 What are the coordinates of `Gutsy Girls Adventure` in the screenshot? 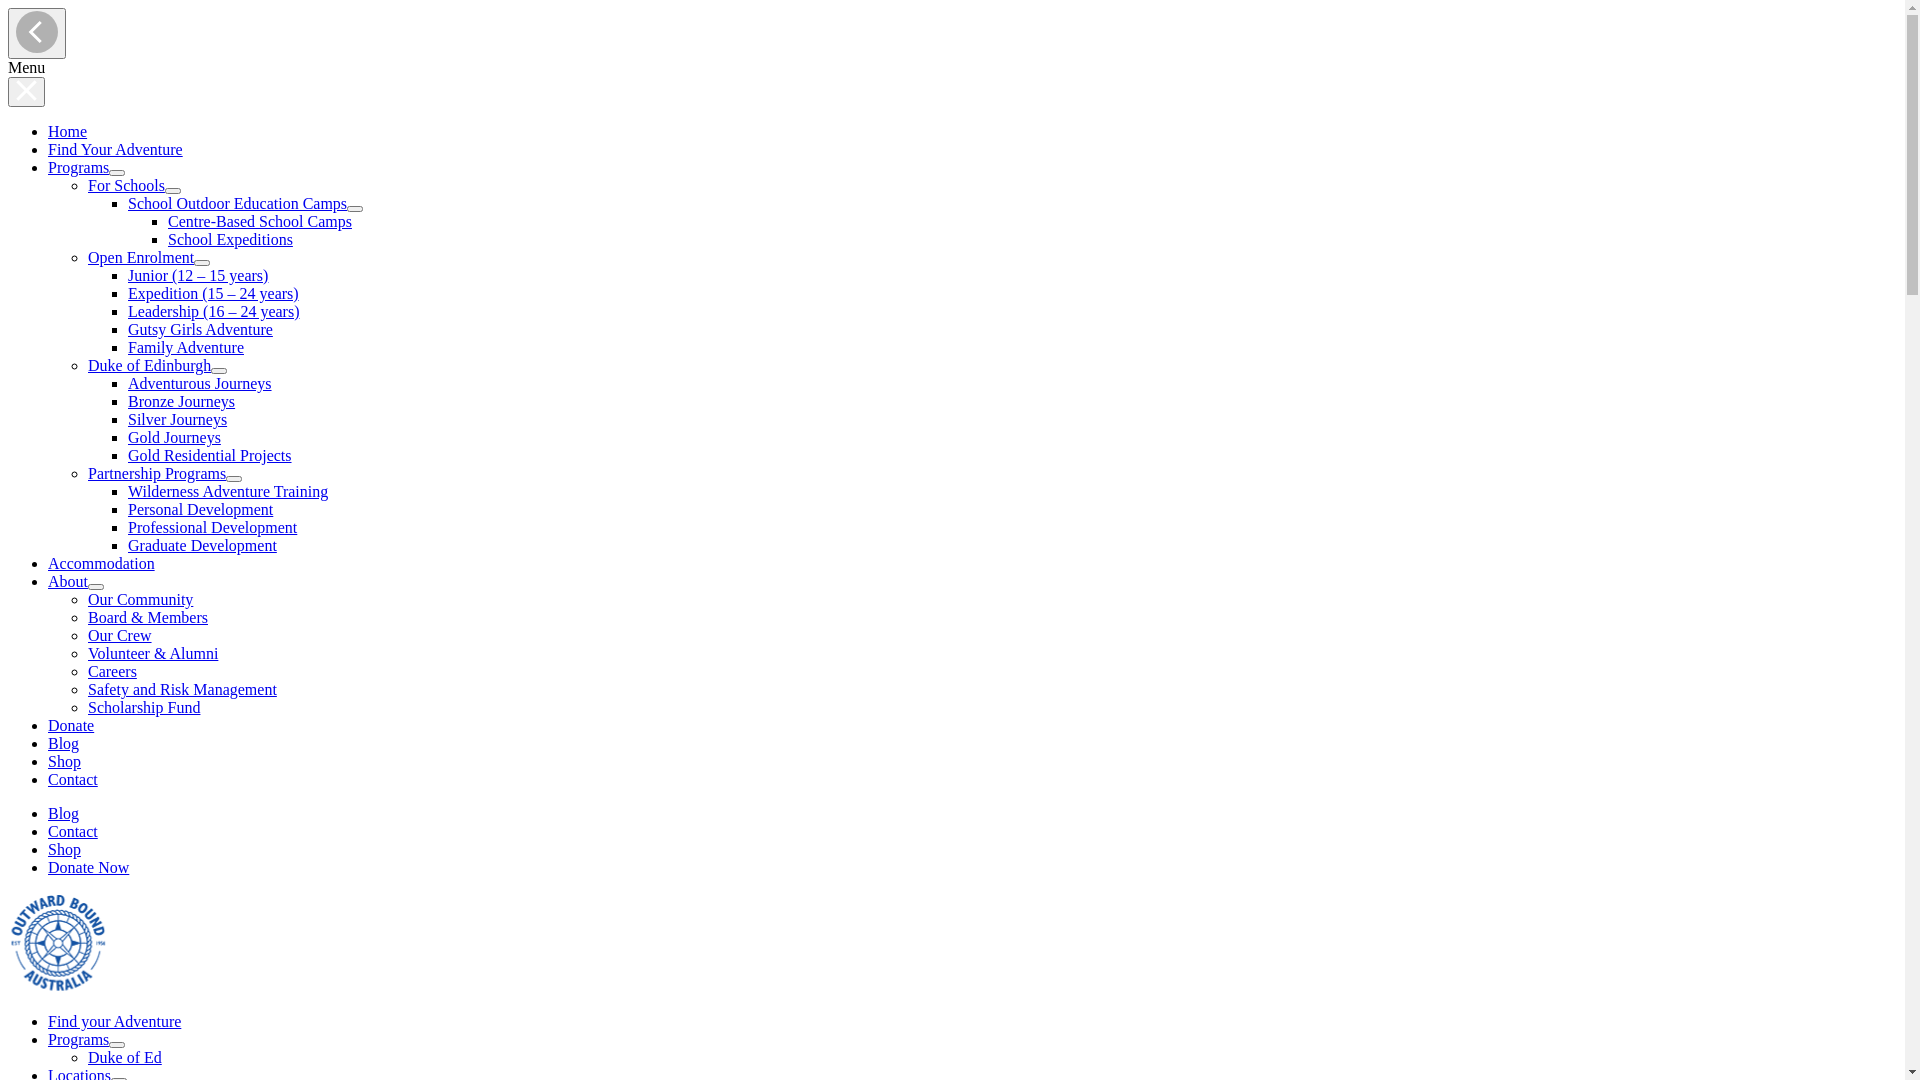 It's located at (200, 330).